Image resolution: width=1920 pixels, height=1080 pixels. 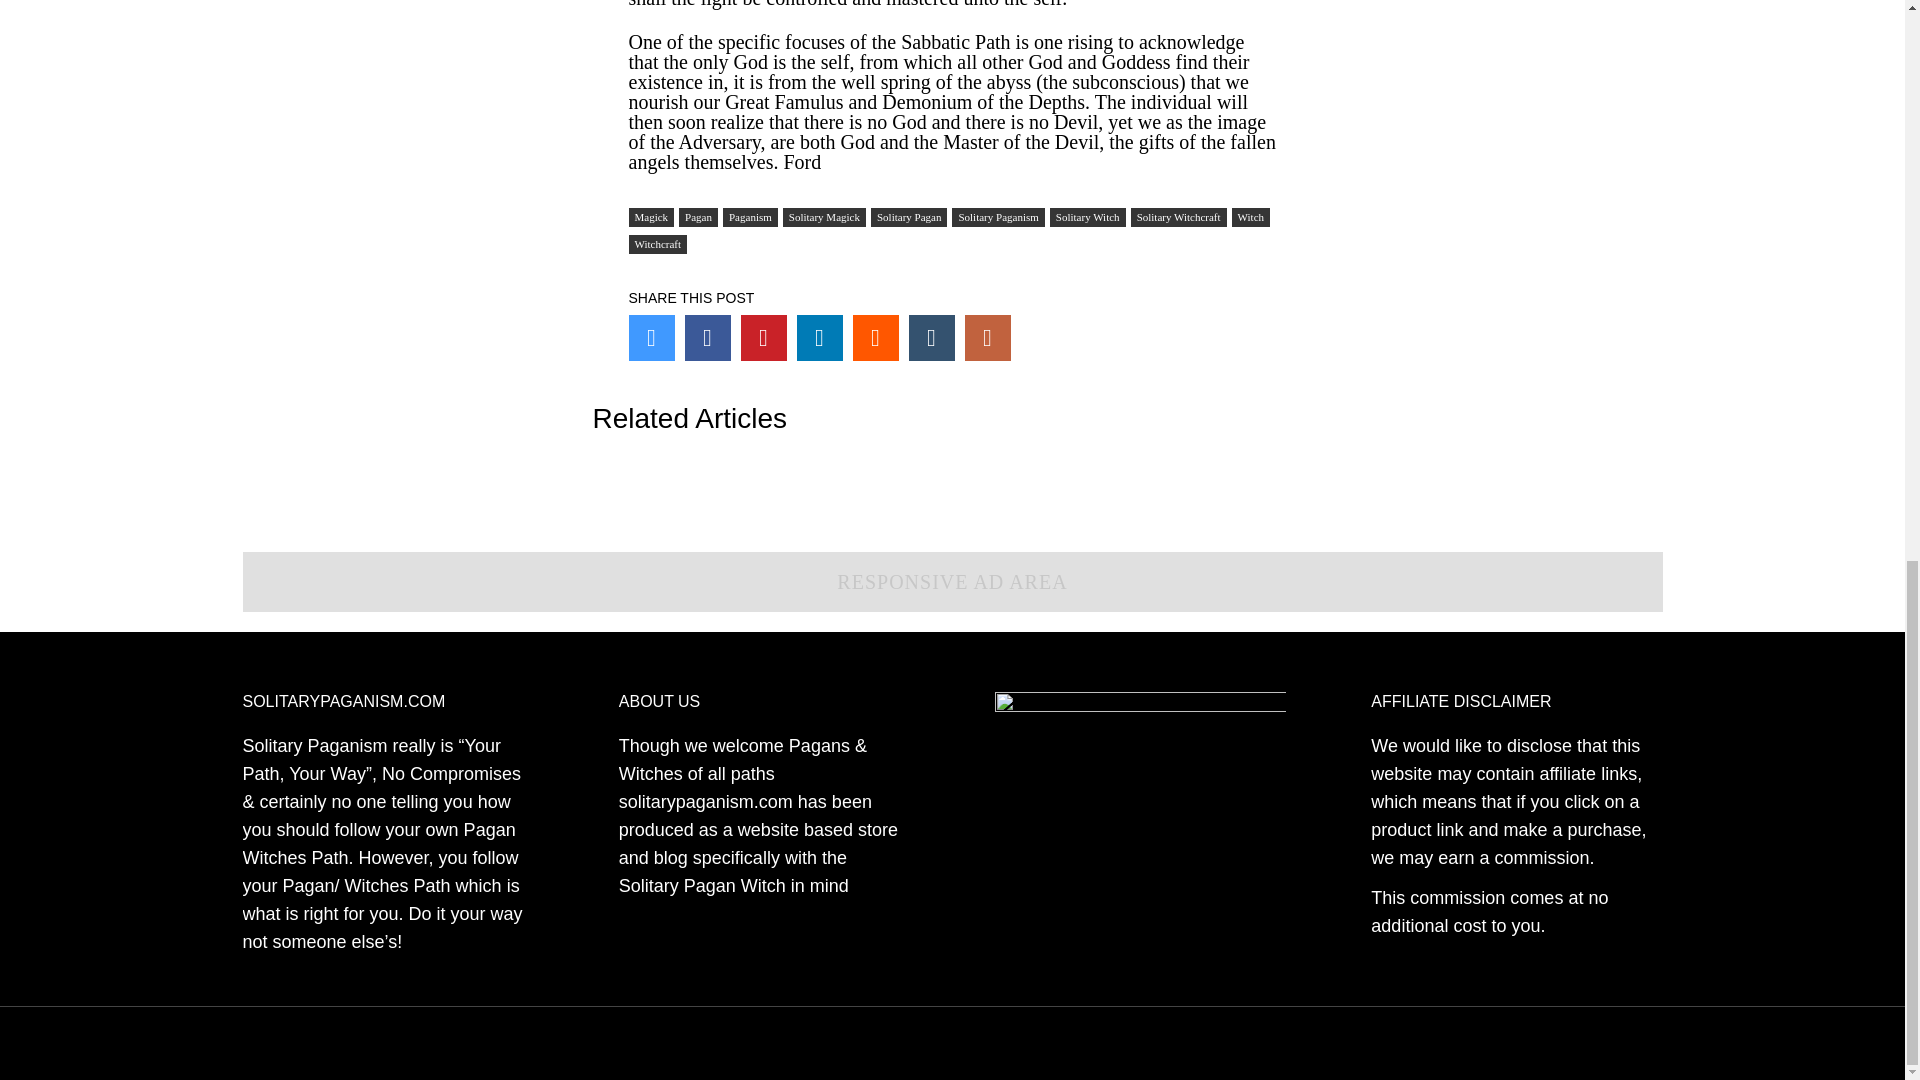 What do you see at coordinates (986, 338) in the screenshot?
I see `Email` at bounding box center [986, 338].